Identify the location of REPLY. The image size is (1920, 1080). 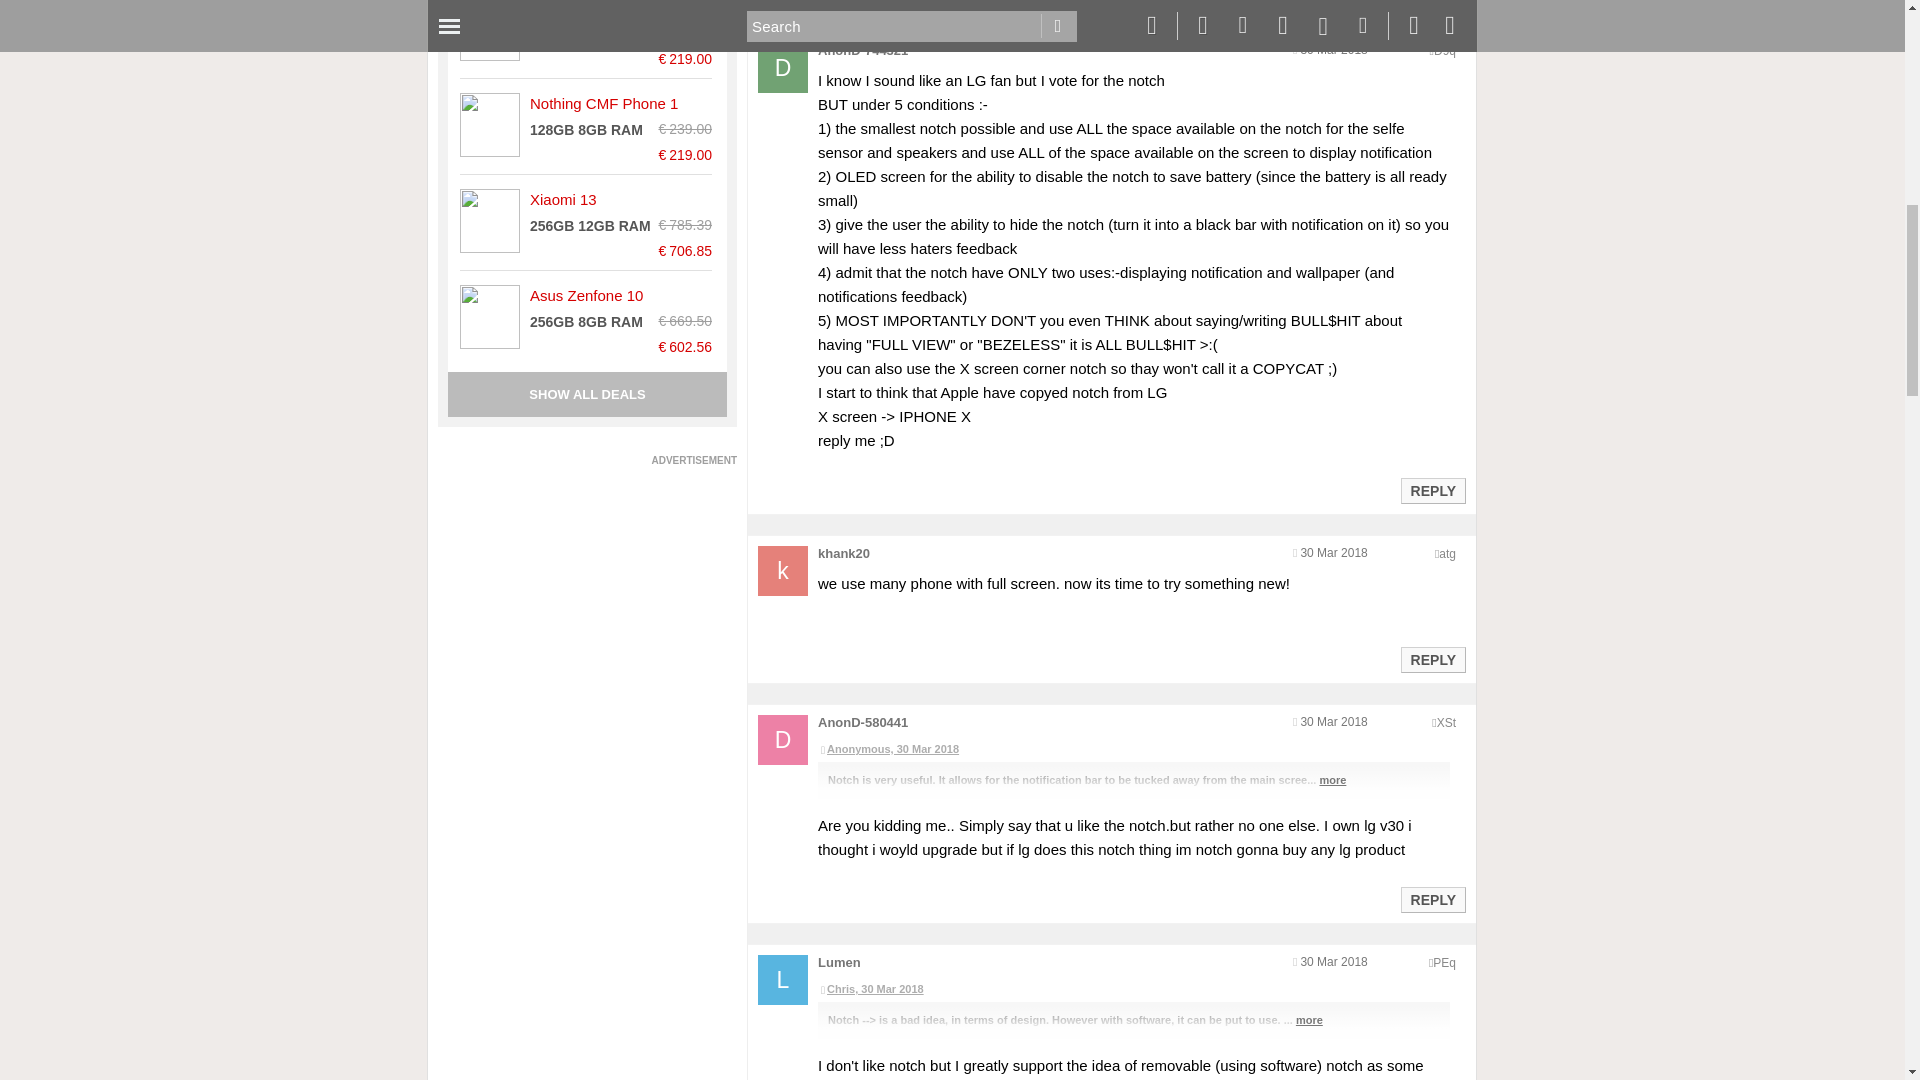
(1432, 660).